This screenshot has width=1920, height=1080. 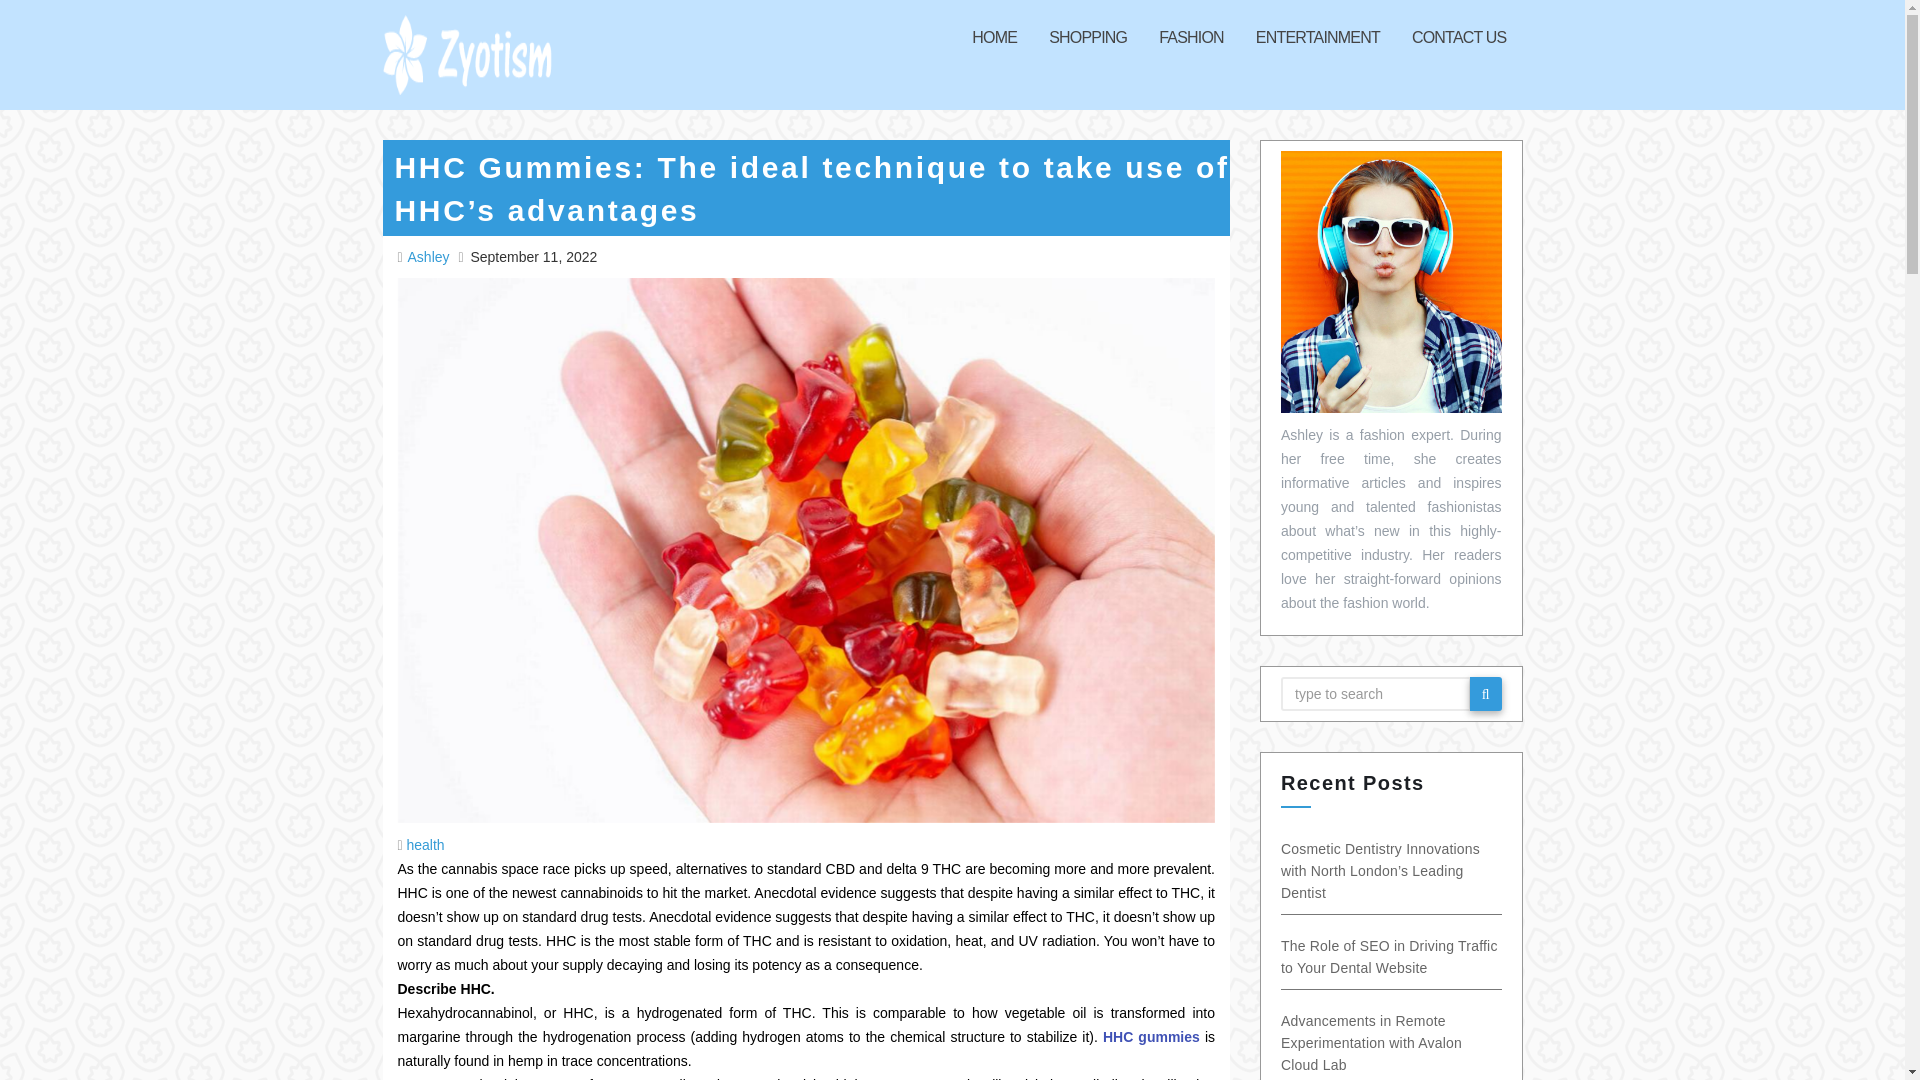 What do you see at coordinates (1318, 37) in the screenshot?
I see `ENTERTAINMENT` at bounding box center [1318, 37].